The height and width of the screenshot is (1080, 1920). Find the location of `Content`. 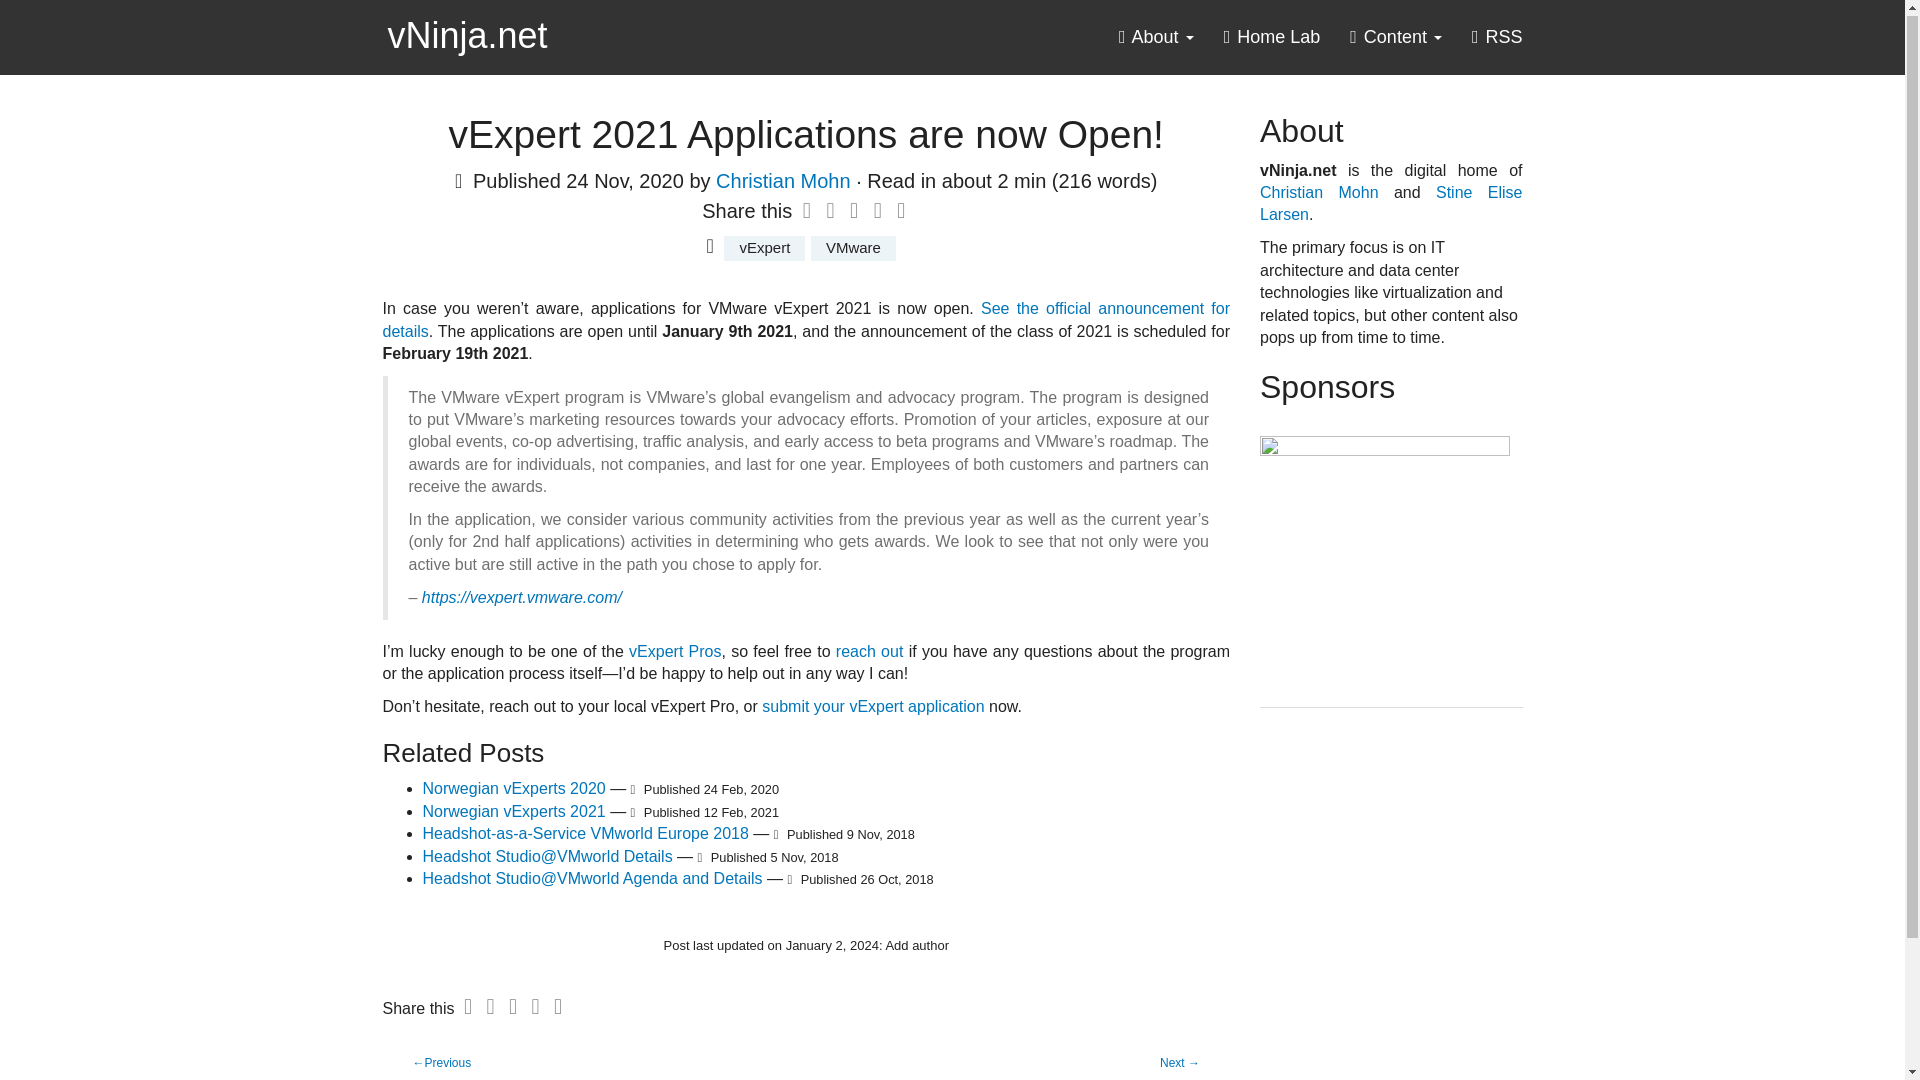

Content is located at coordinates (1396, 42).